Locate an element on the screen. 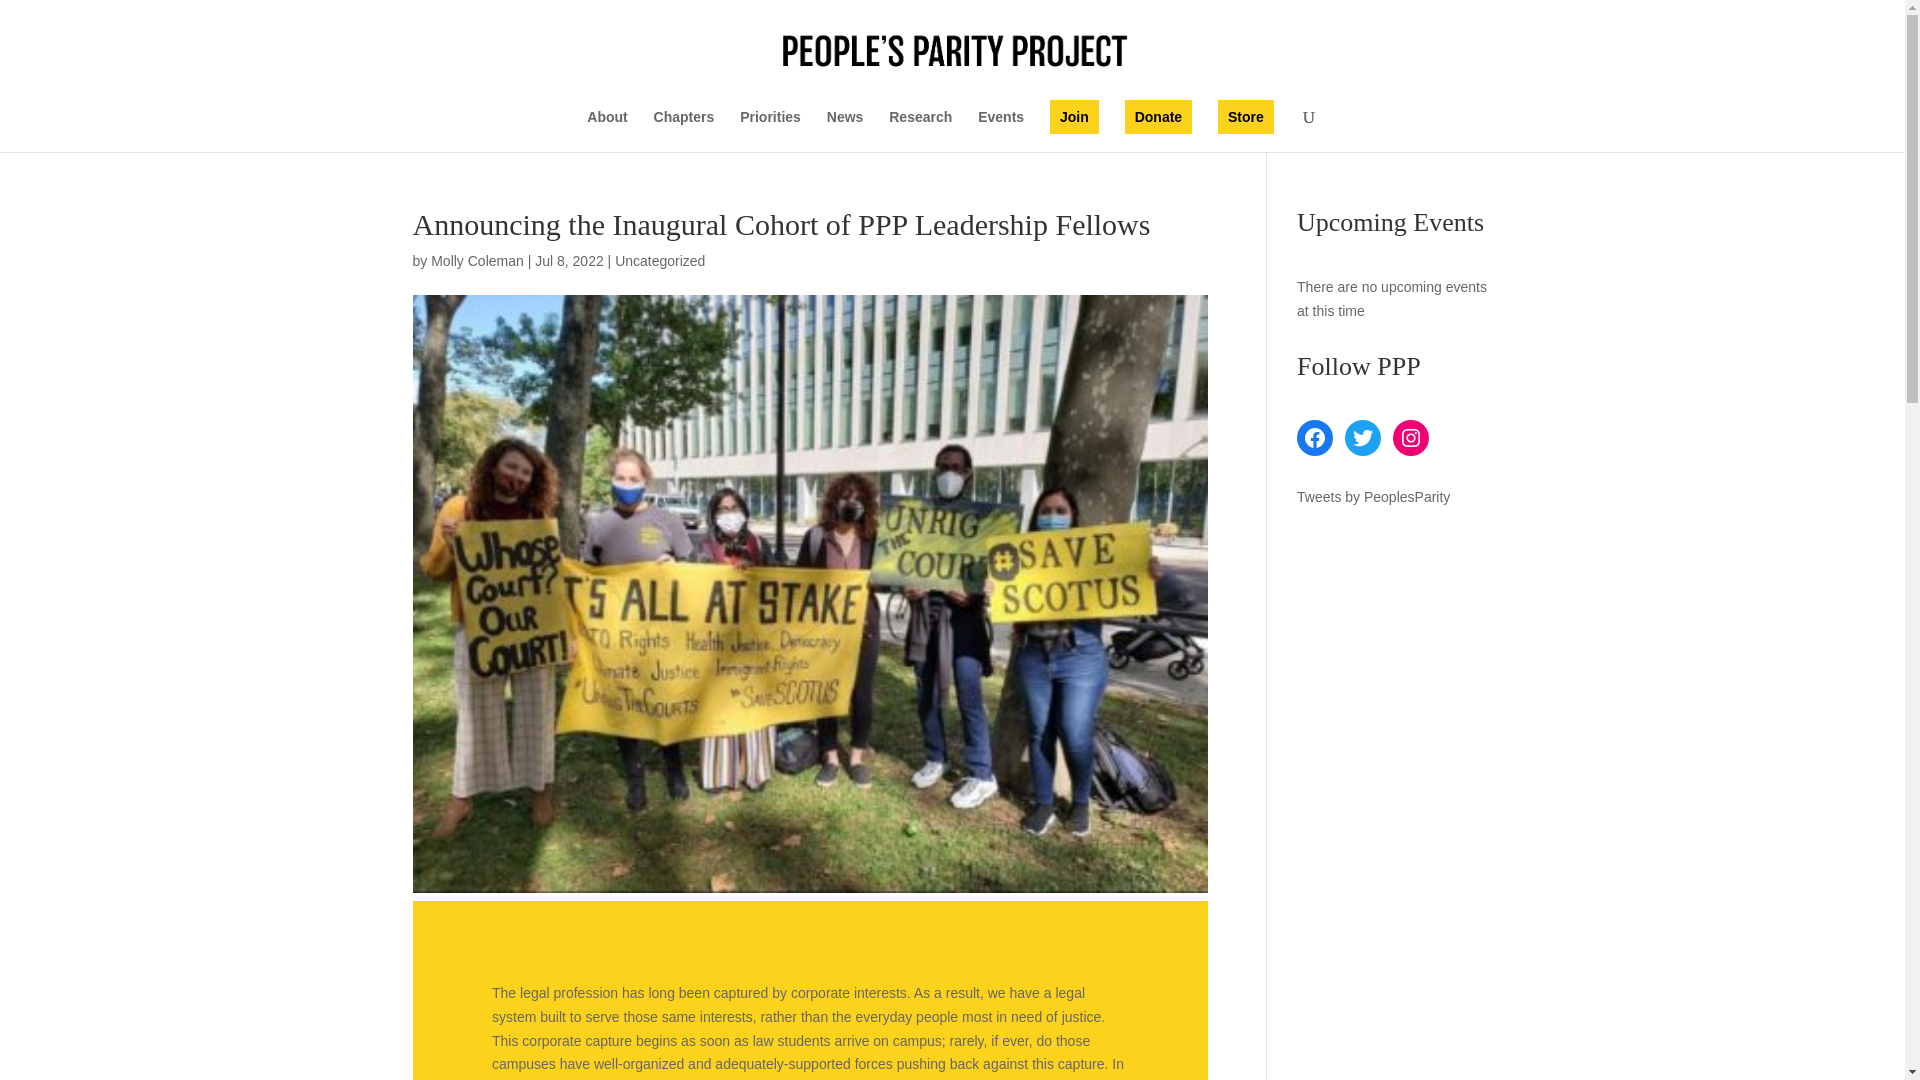  Twitter is located at coordinates (1362, 438).